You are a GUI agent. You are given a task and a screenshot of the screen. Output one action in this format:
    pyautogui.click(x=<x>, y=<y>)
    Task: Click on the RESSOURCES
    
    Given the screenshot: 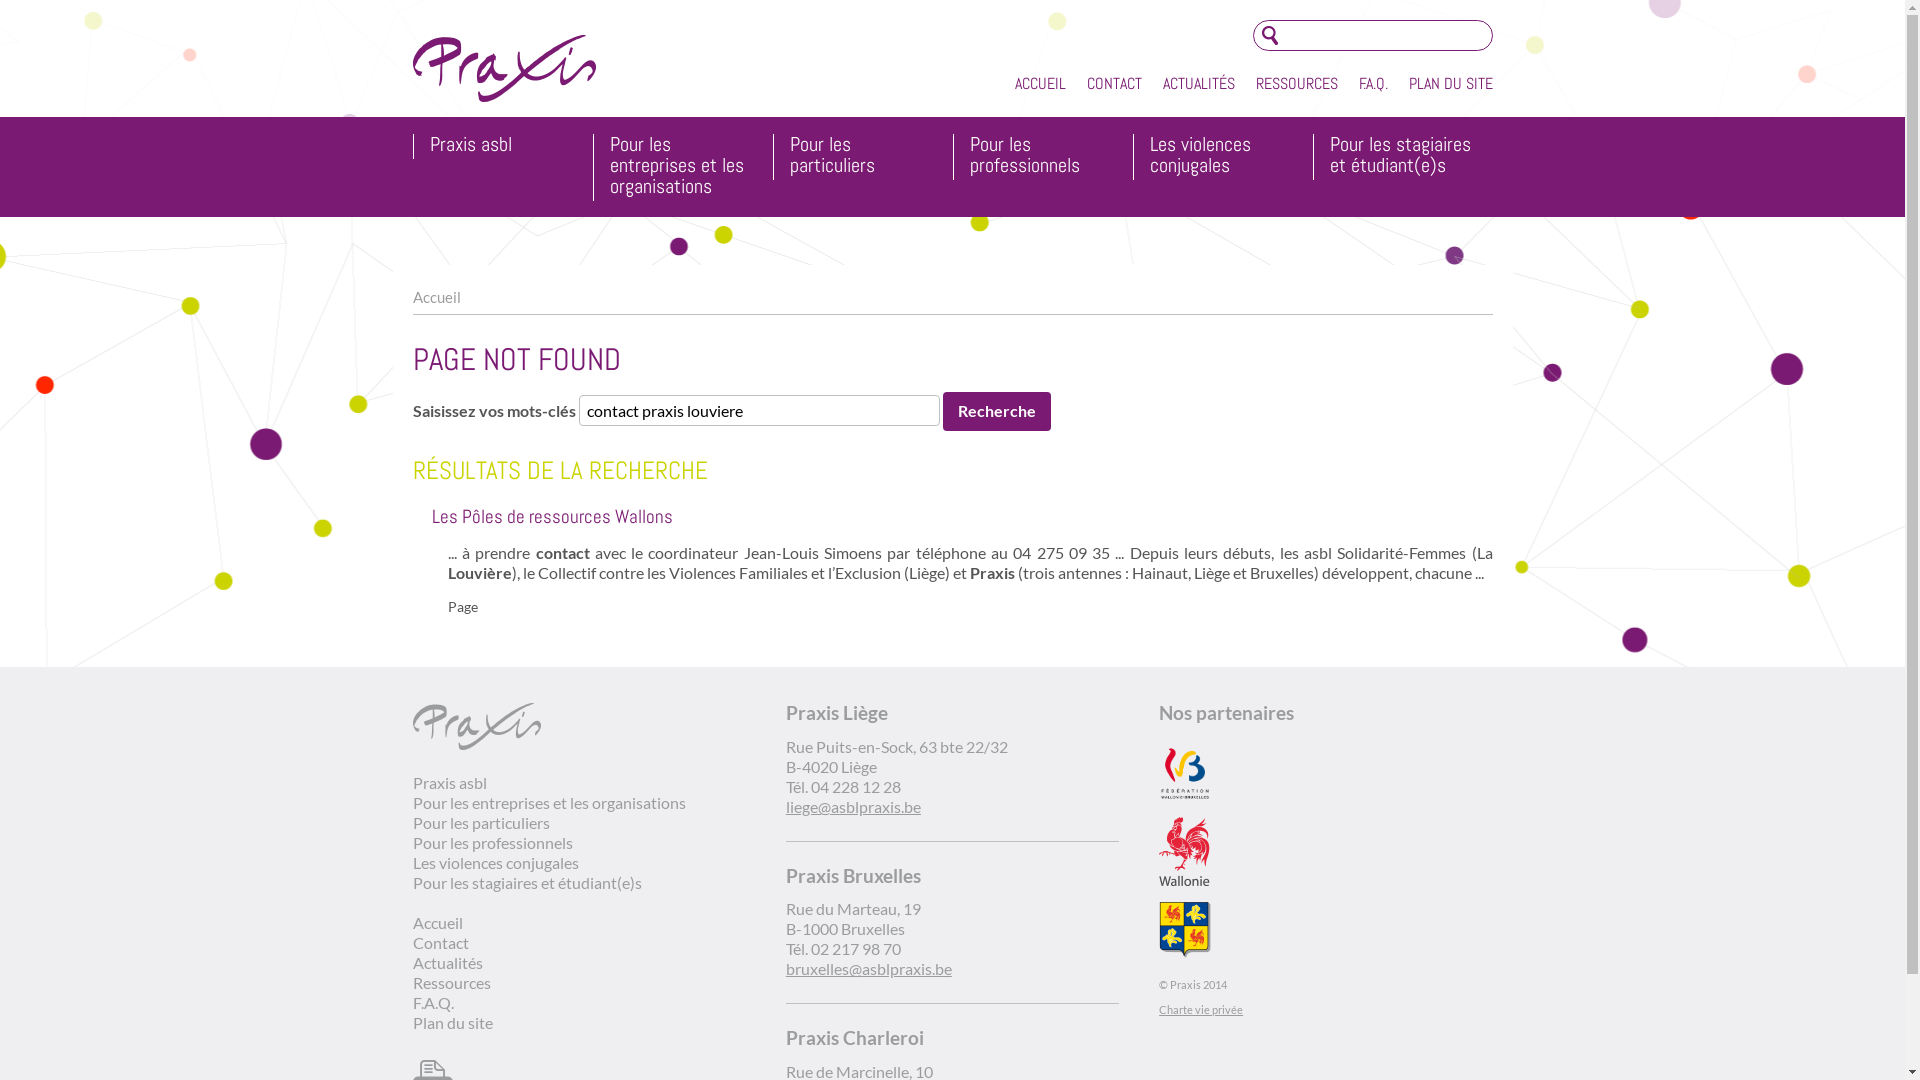 What is the action you would take?
    pyautogui.click(x=1297, y=84)
    